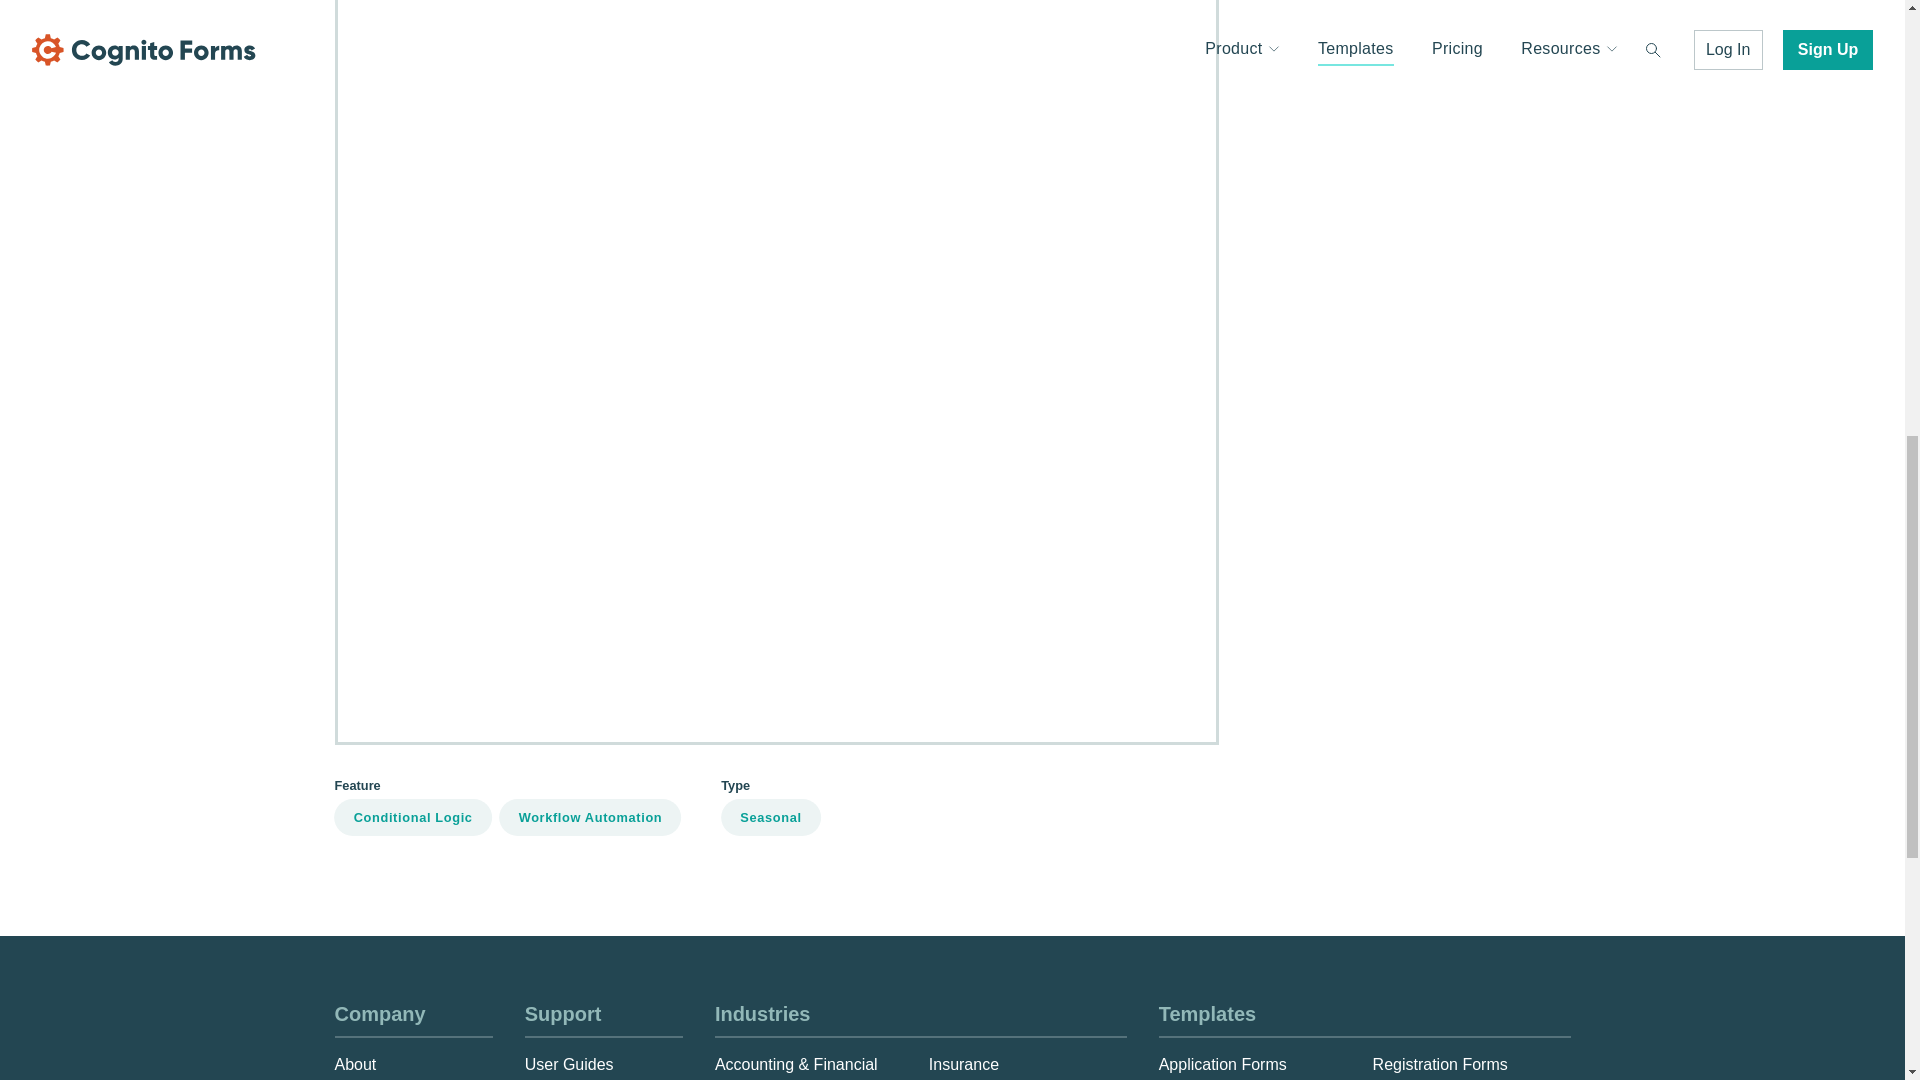 Image resolution: width=1920 pixels, height=1080 pixels. Describe the element at coordinates (1352, 436) in the screenshot. I see `Patient Satisfaction Survey` at that location.